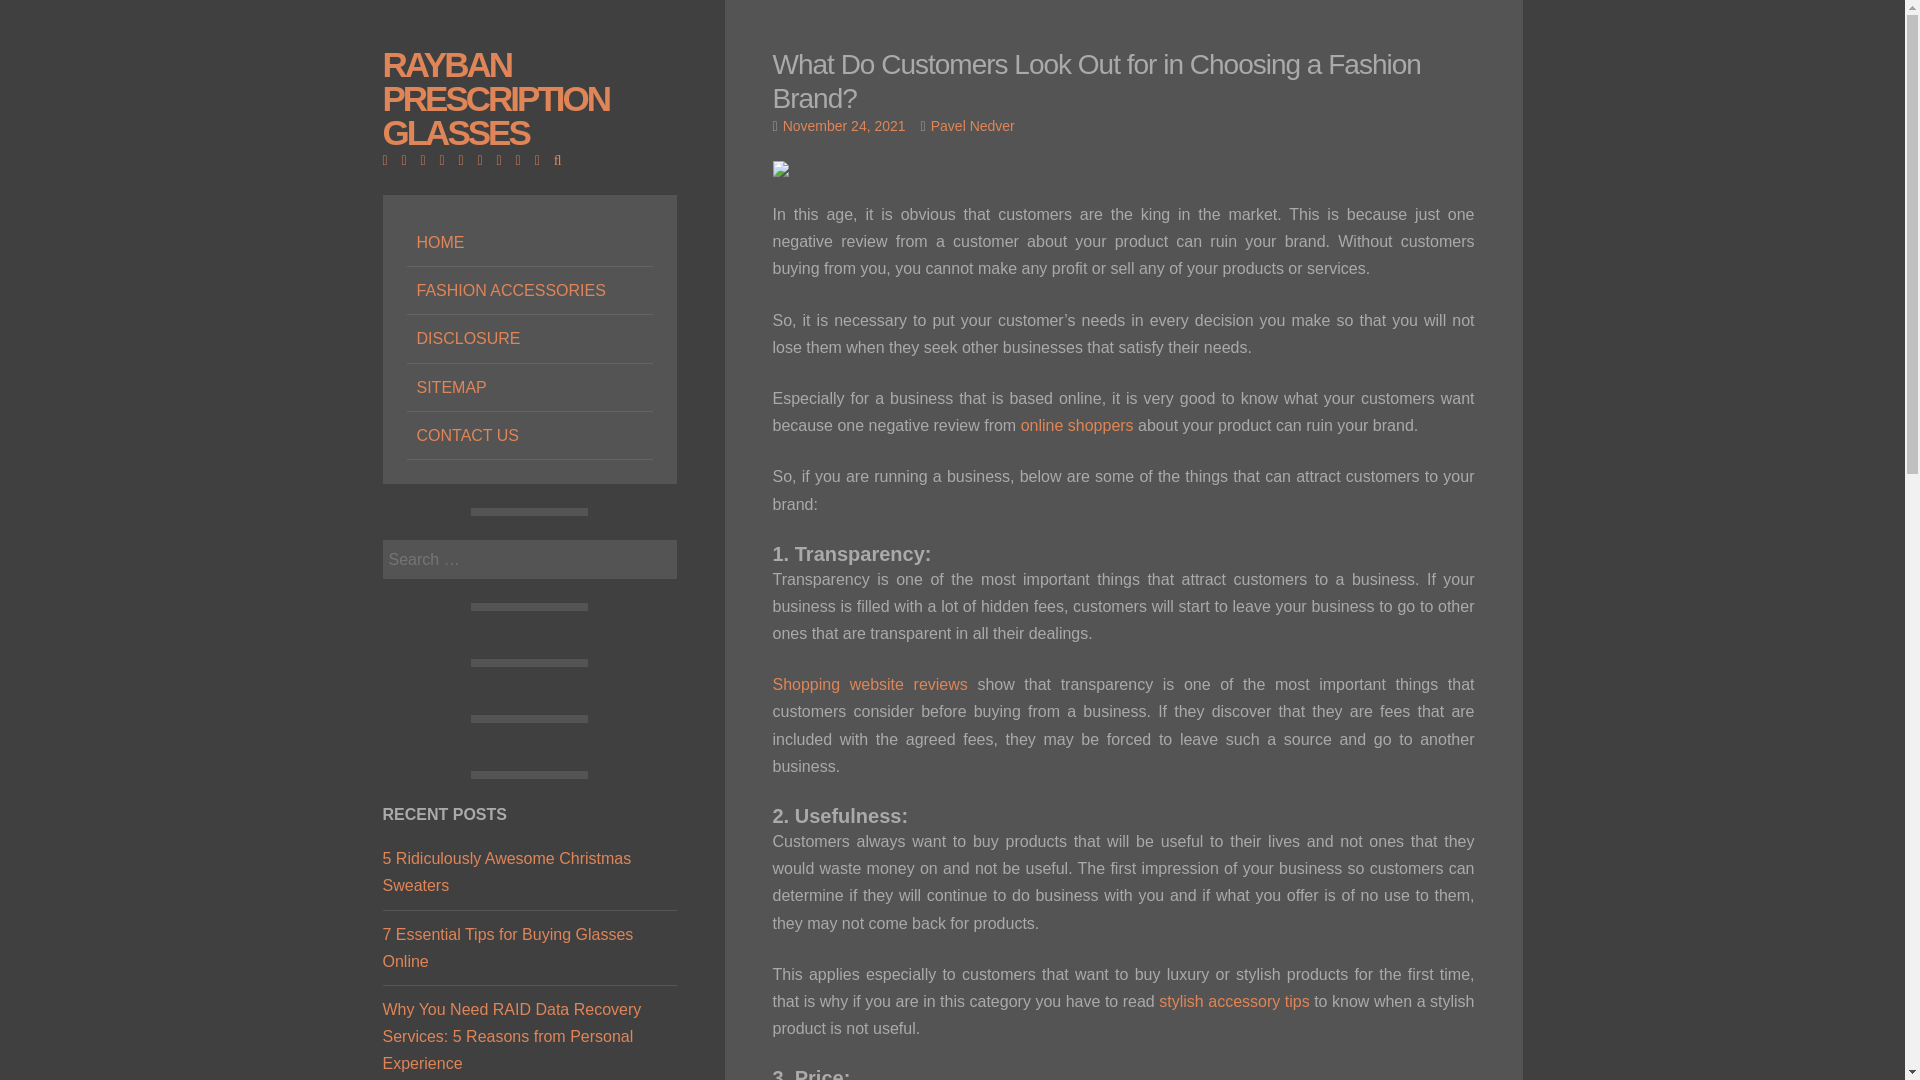 The image size is (1920, 1080). Describe the element at coordinates (466, 160) in the screenshot. I see `Instagram` at that location.